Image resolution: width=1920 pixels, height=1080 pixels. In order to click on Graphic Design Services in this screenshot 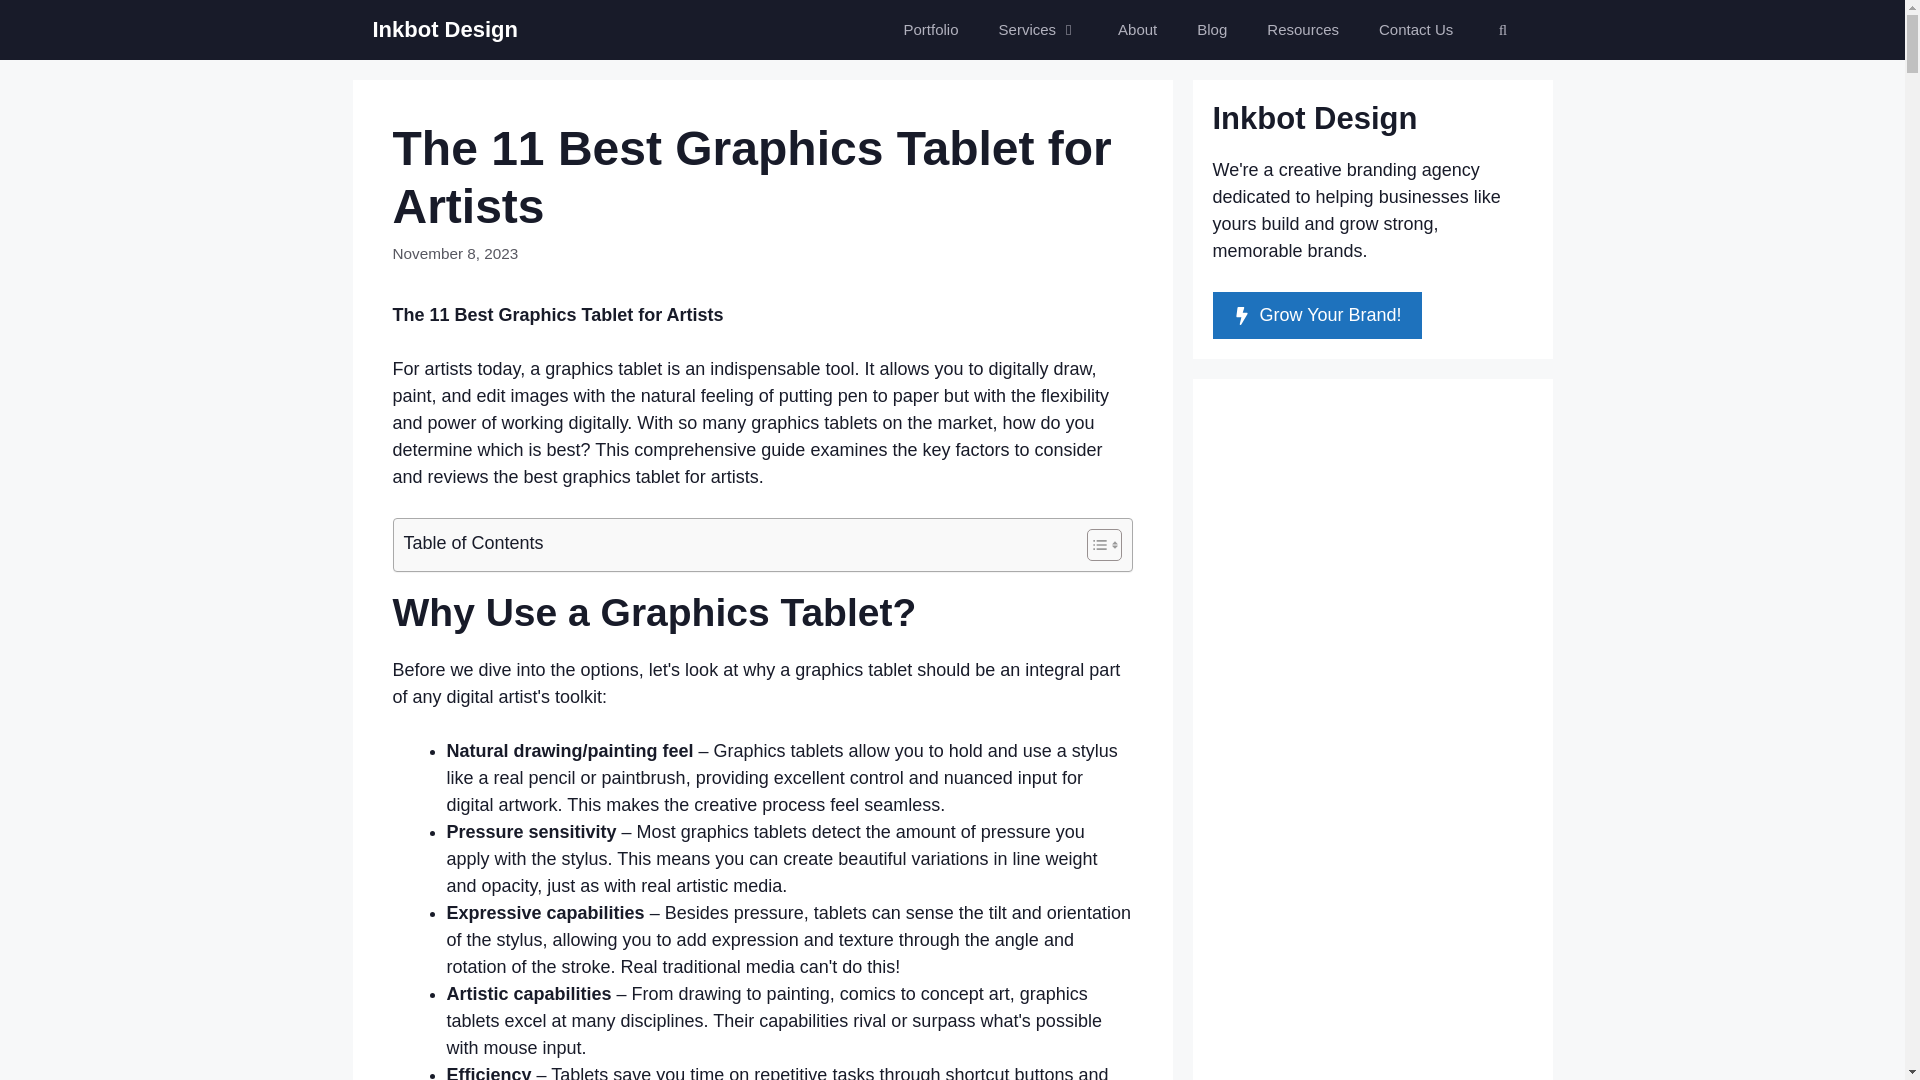, I will do `click(1038, 30)`.